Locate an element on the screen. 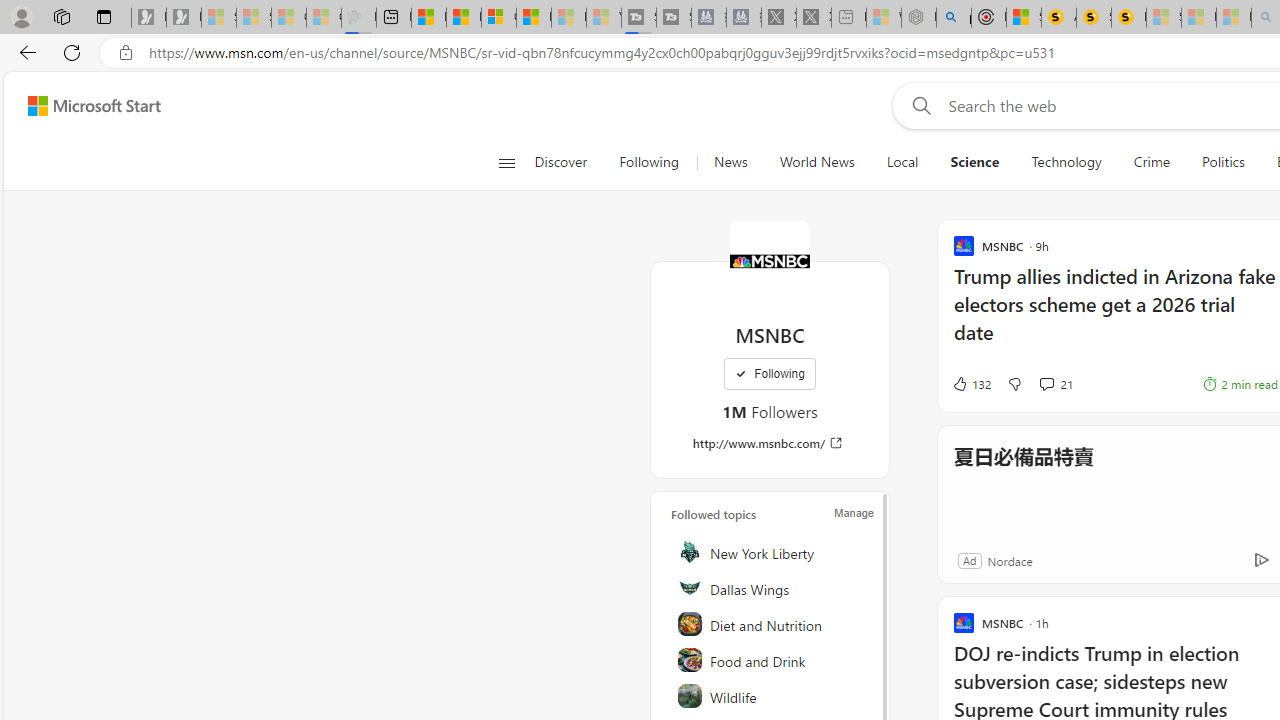 Image resolution: width=1280 pixels, height=720 pixels. MSNBC is located at coordinates (770, 260).